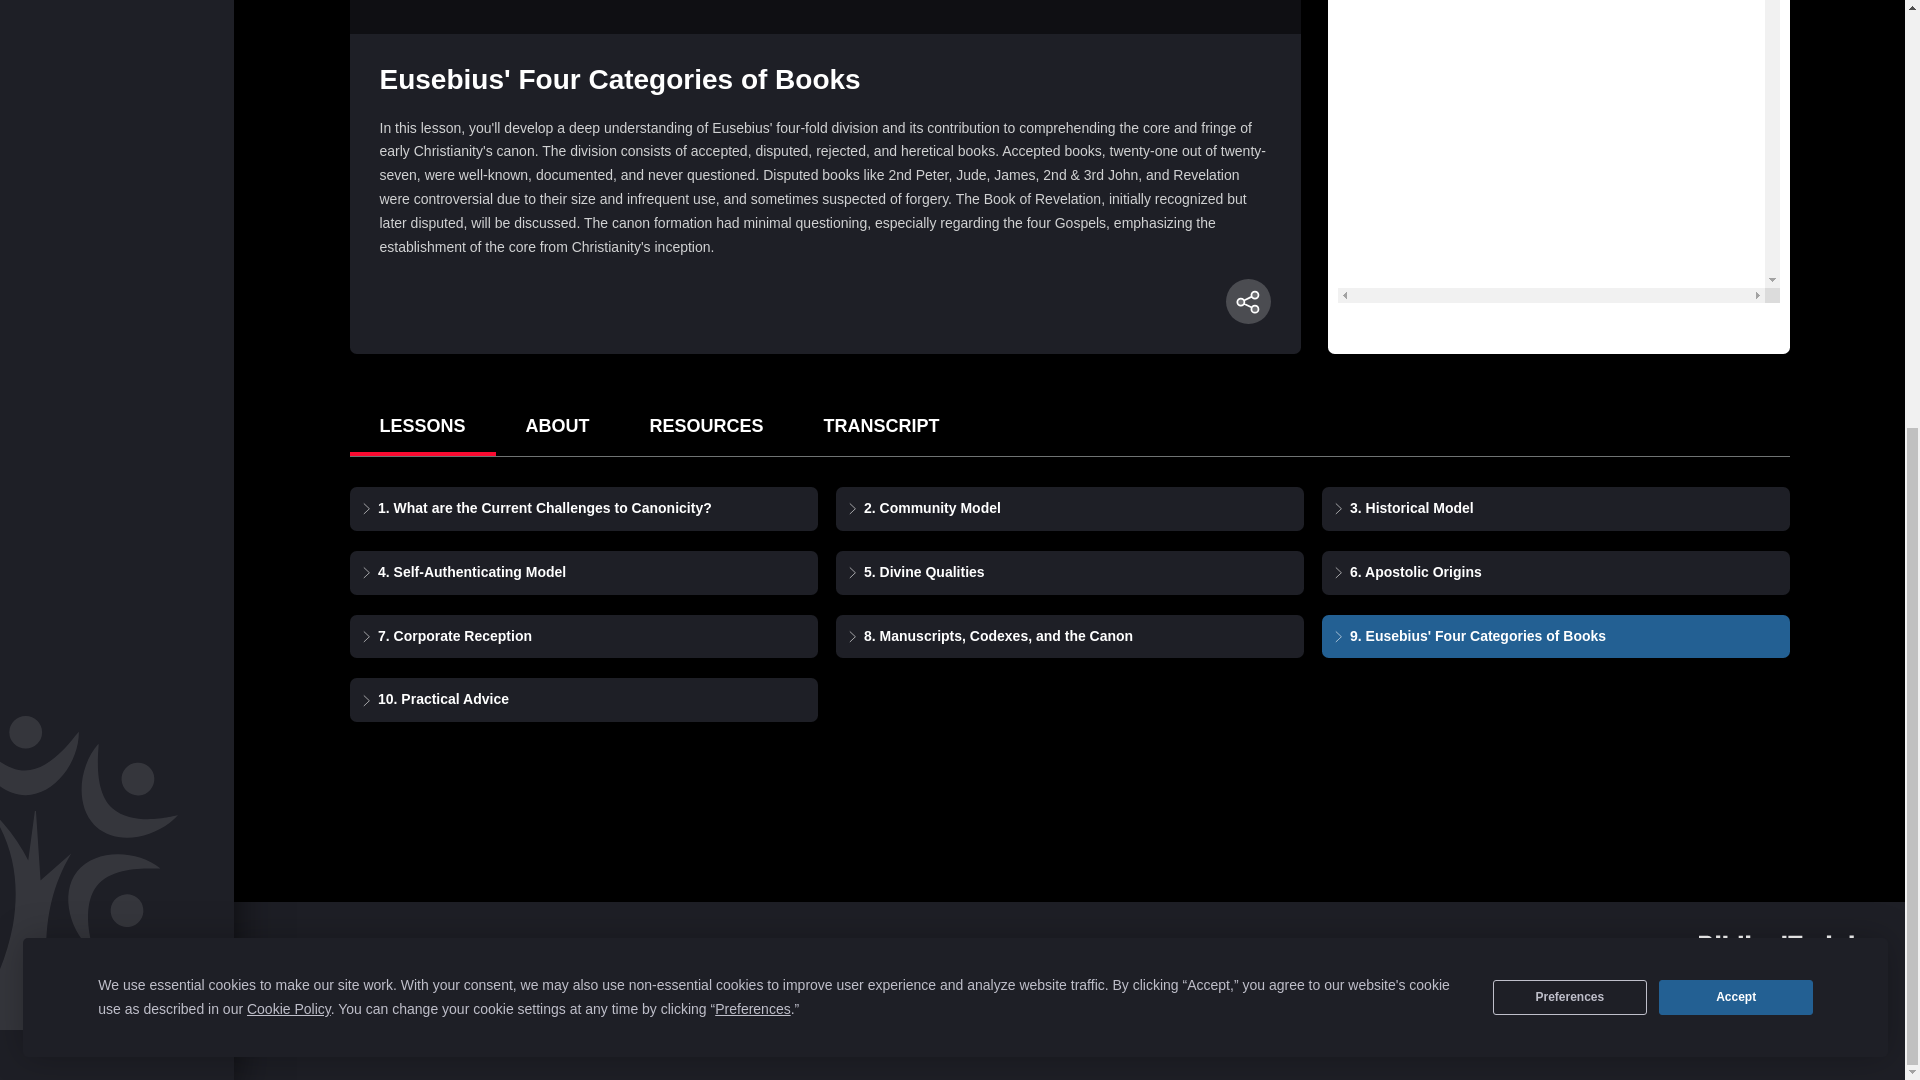 The image size is (1920, 1080). I want to click on Blogs, so click(524, 948).